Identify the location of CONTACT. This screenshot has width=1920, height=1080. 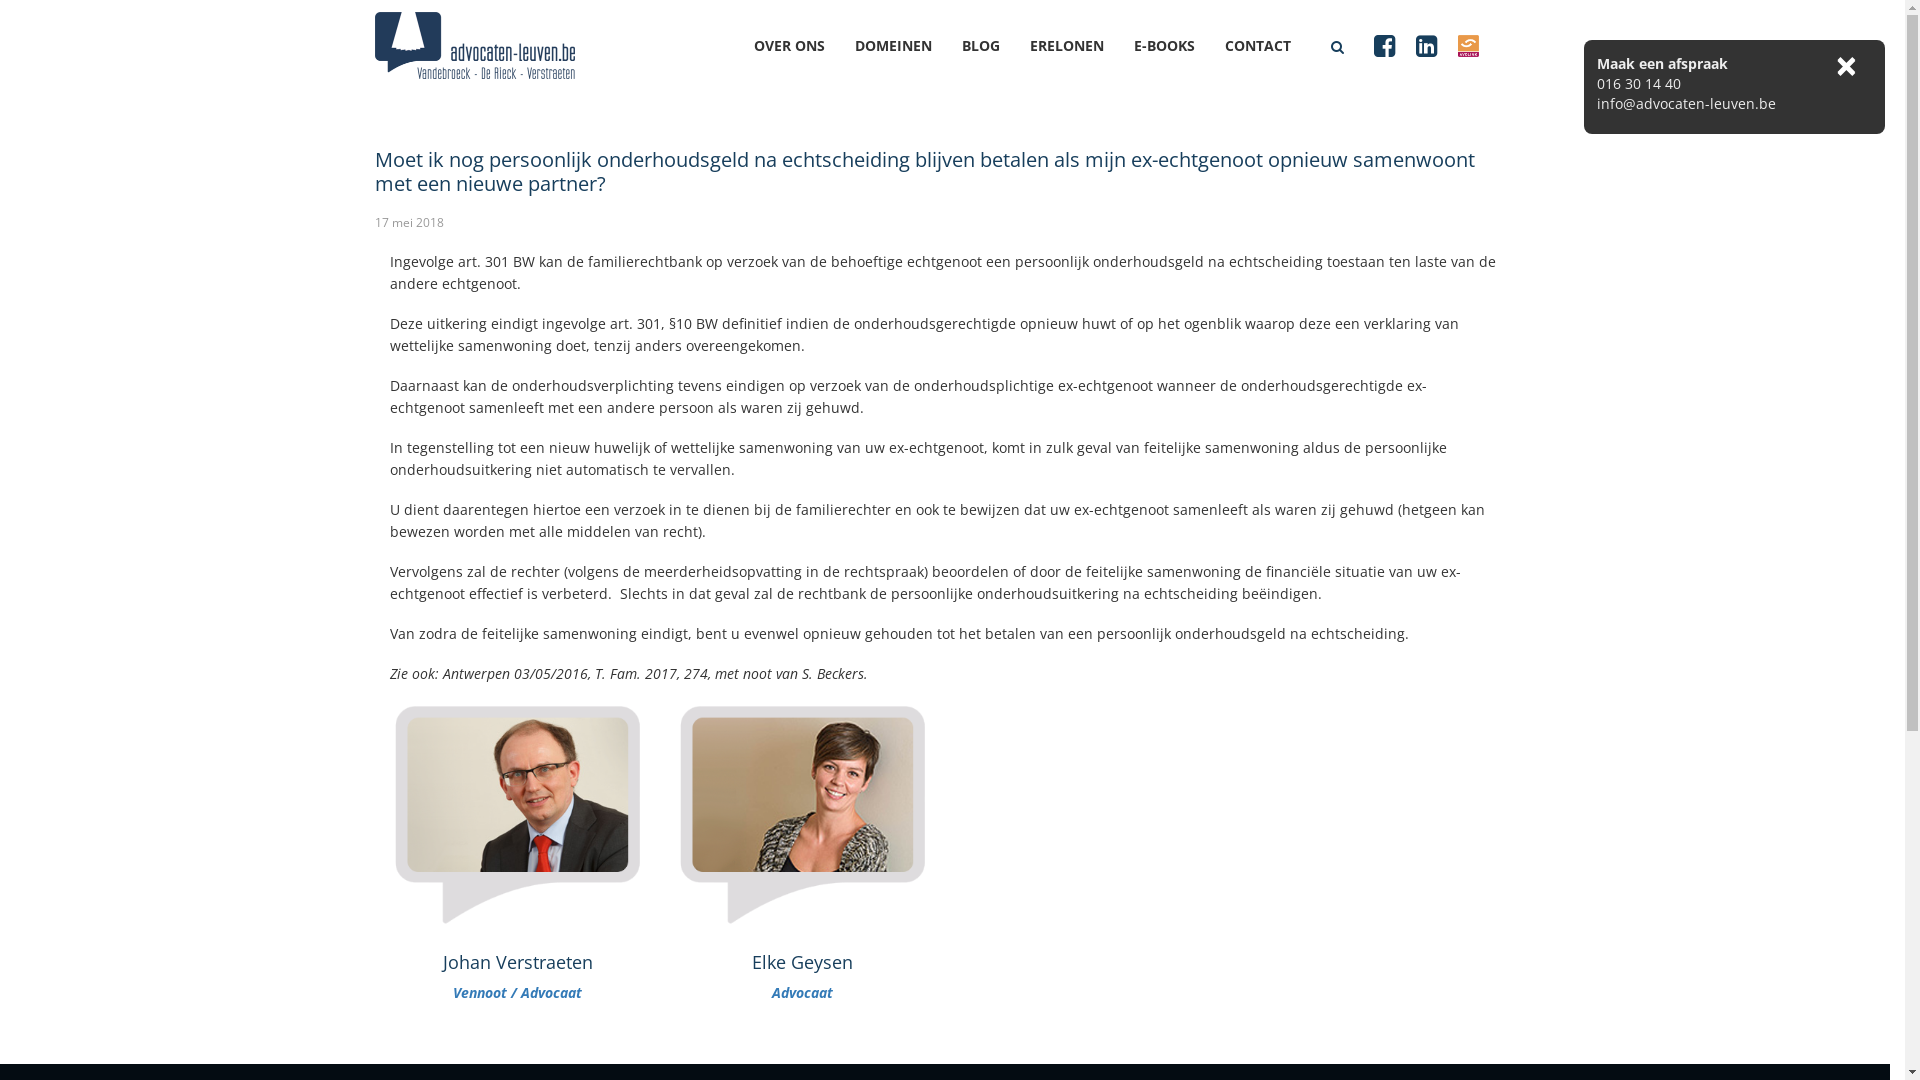
(1273, 64).